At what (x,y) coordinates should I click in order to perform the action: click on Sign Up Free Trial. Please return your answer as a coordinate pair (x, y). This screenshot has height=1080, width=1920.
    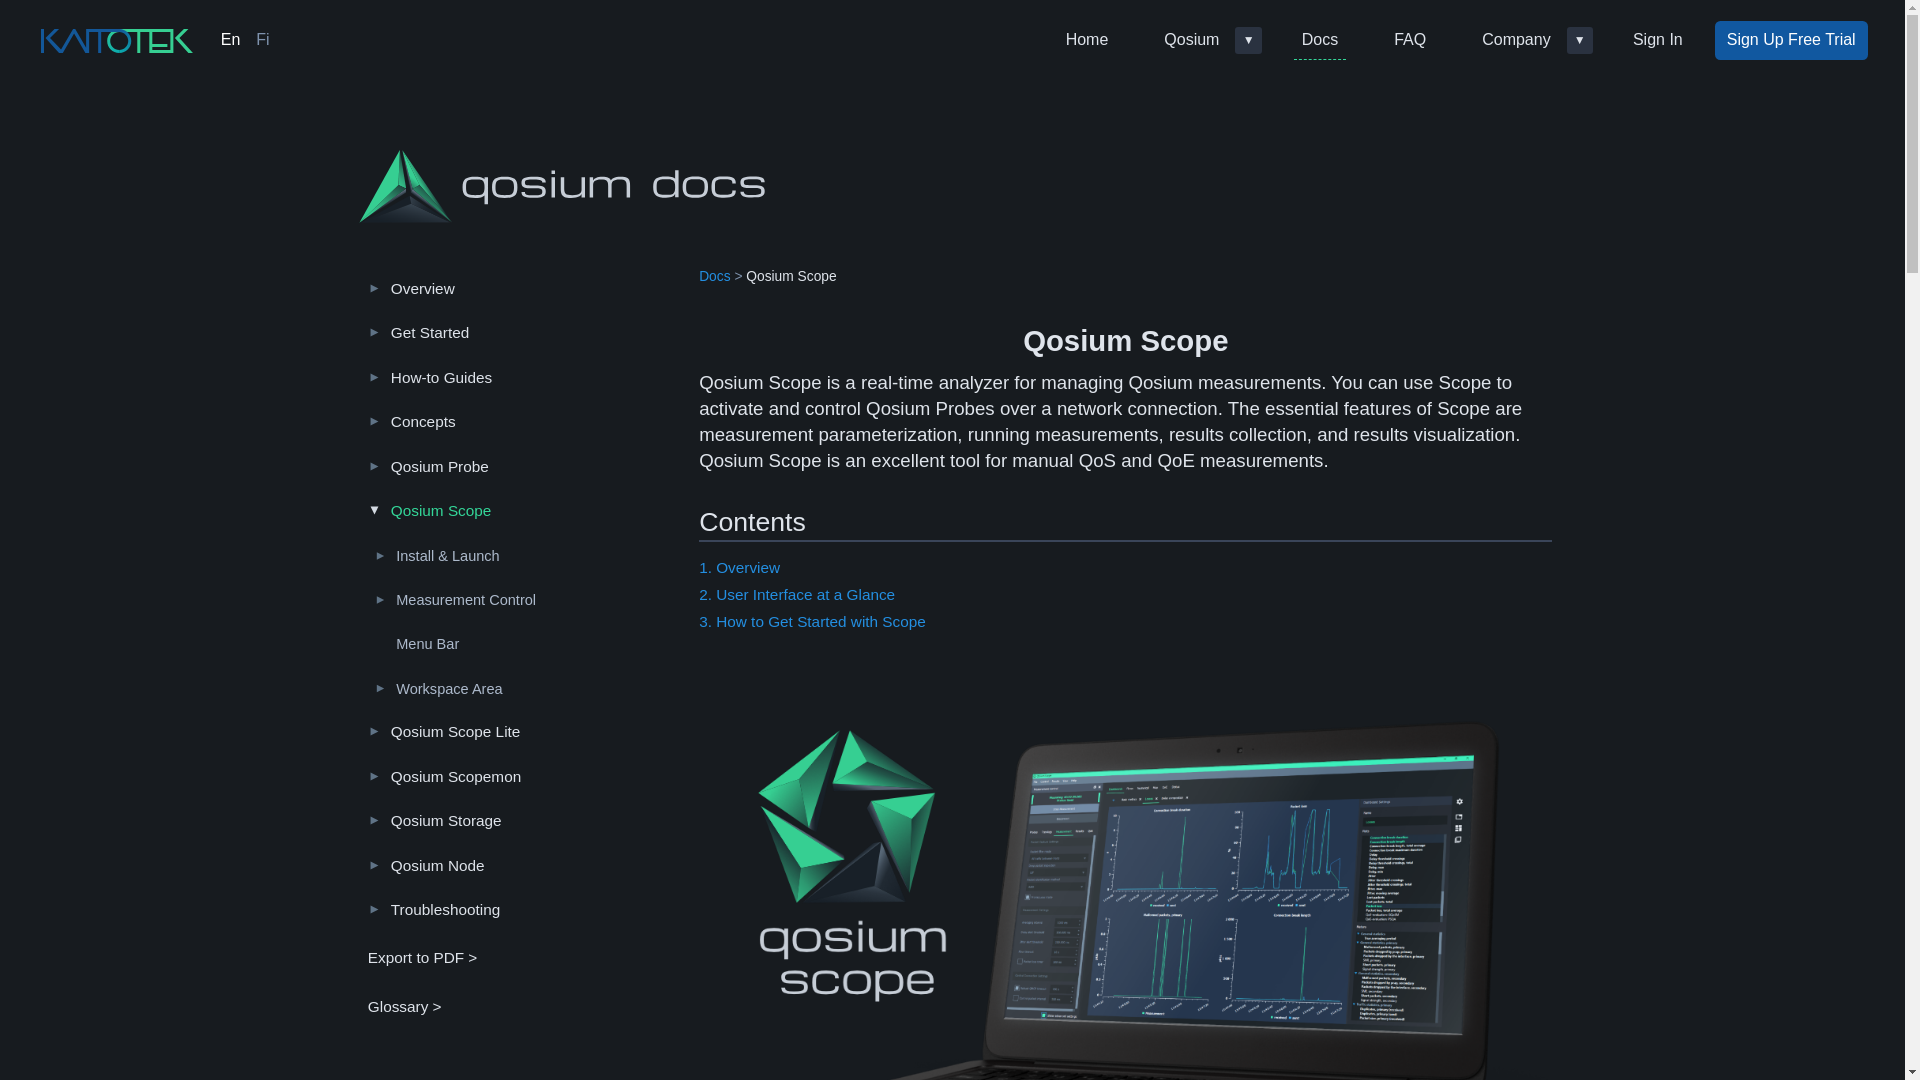
    Looking at the image, I should click on (1791, 40).